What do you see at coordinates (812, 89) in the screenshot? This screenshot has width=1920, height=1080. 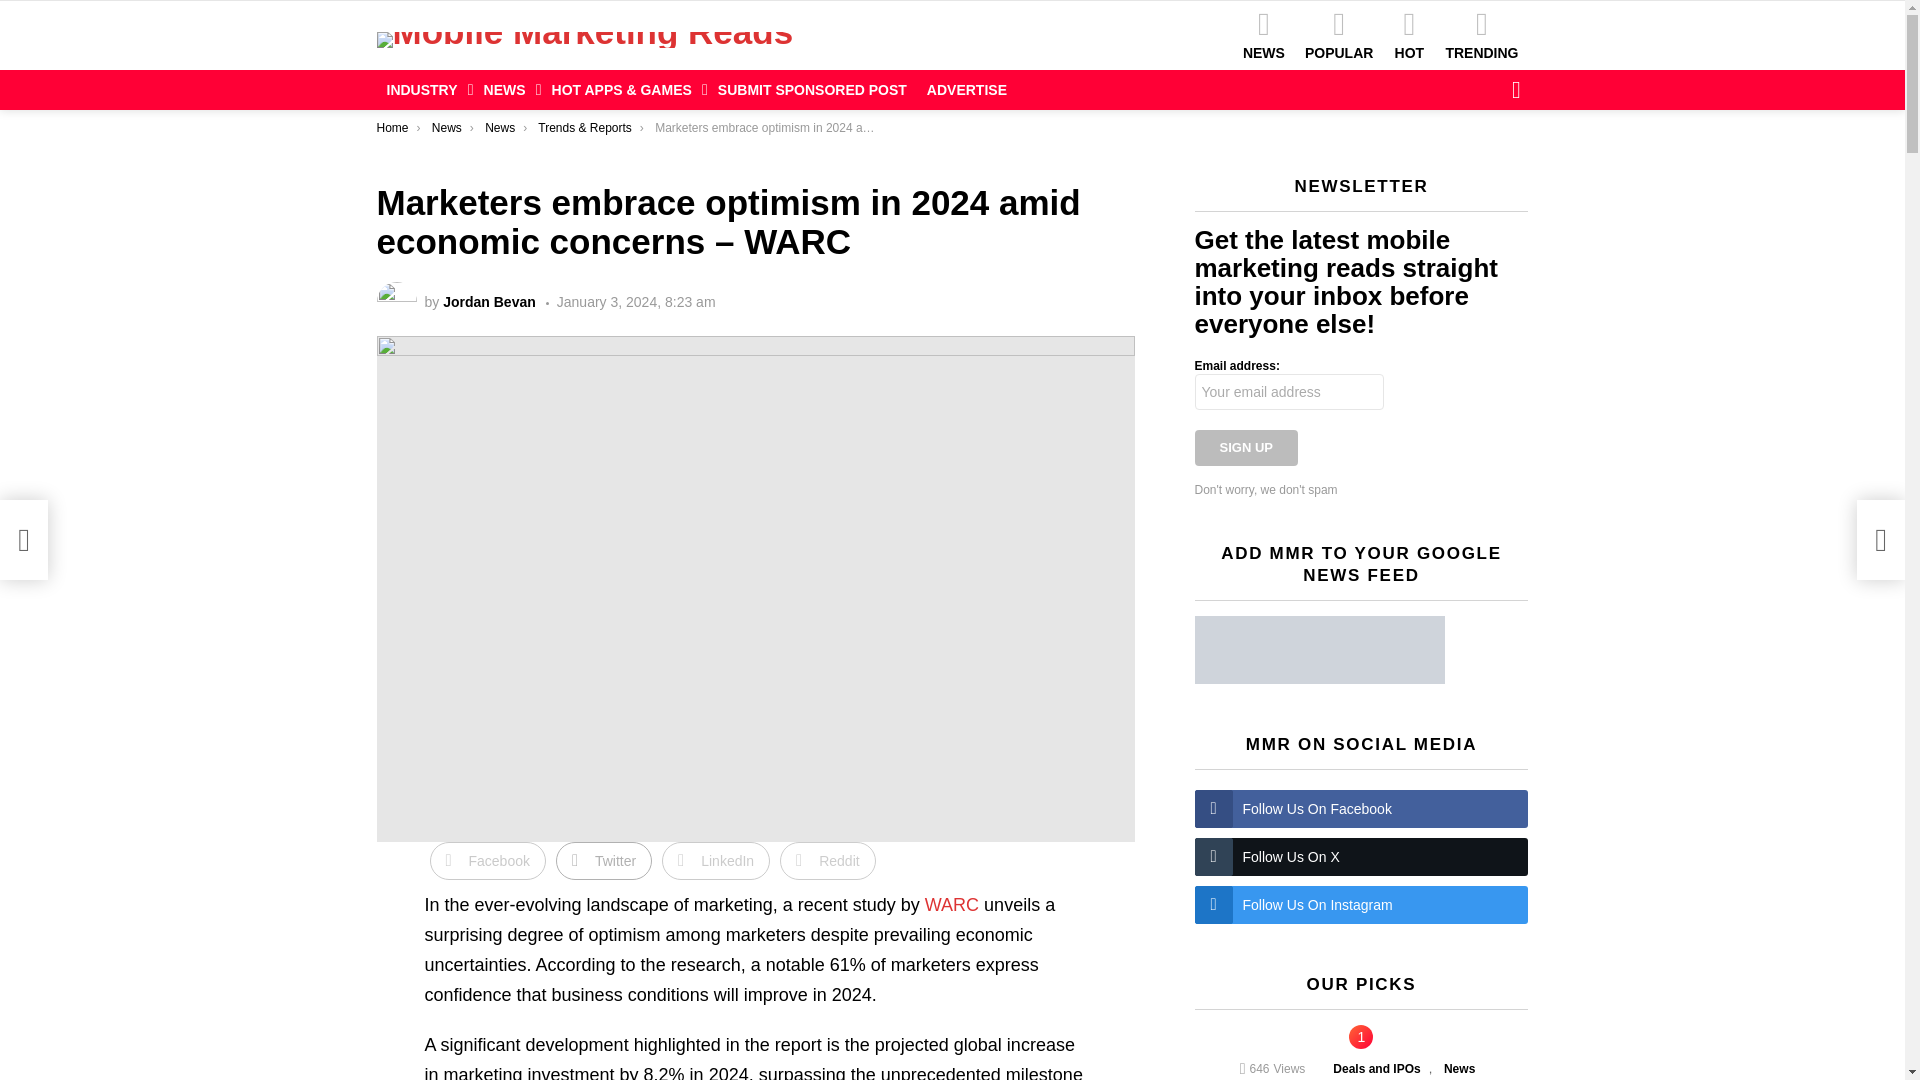 I see `SUBMIT SPONSORED POST` at bounding box center [812, 89].